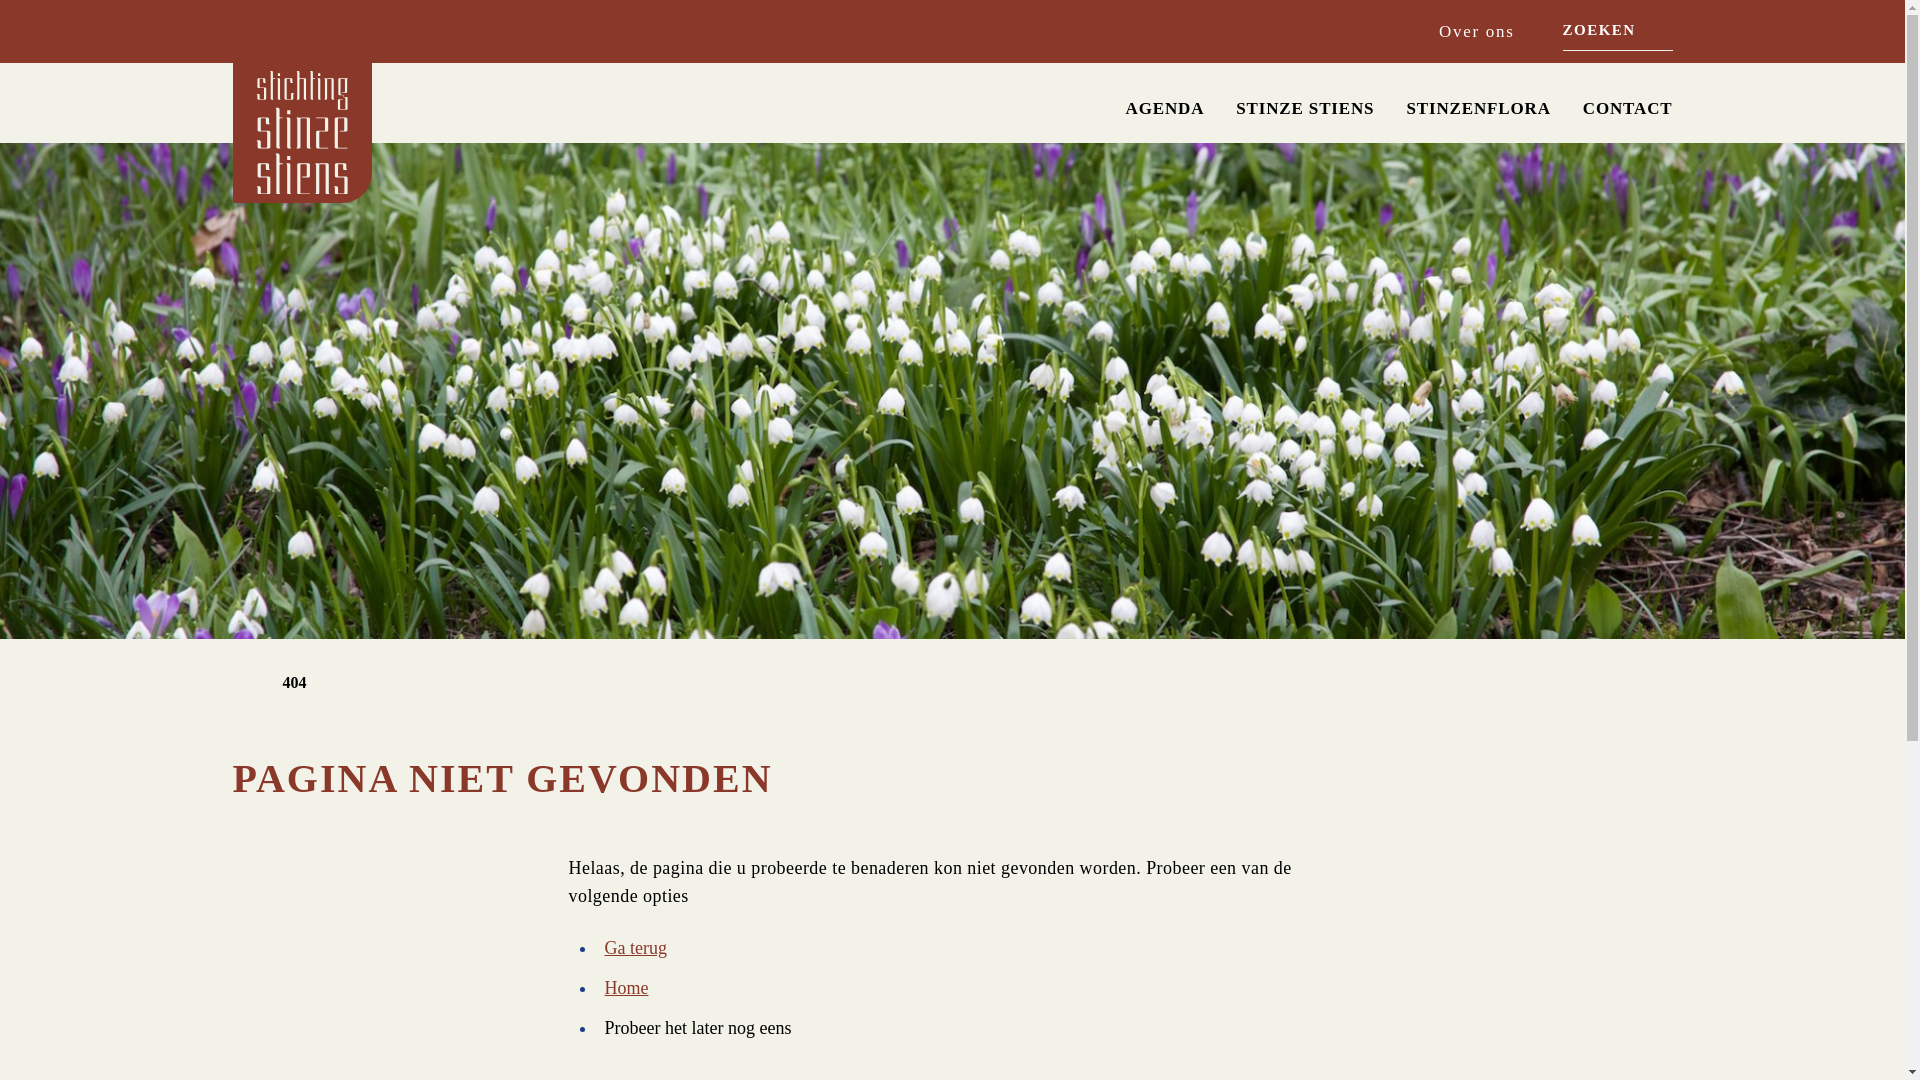 This screenshot has width=1920, height=1080. I want to click on Zoeken, so click(1662, 30).